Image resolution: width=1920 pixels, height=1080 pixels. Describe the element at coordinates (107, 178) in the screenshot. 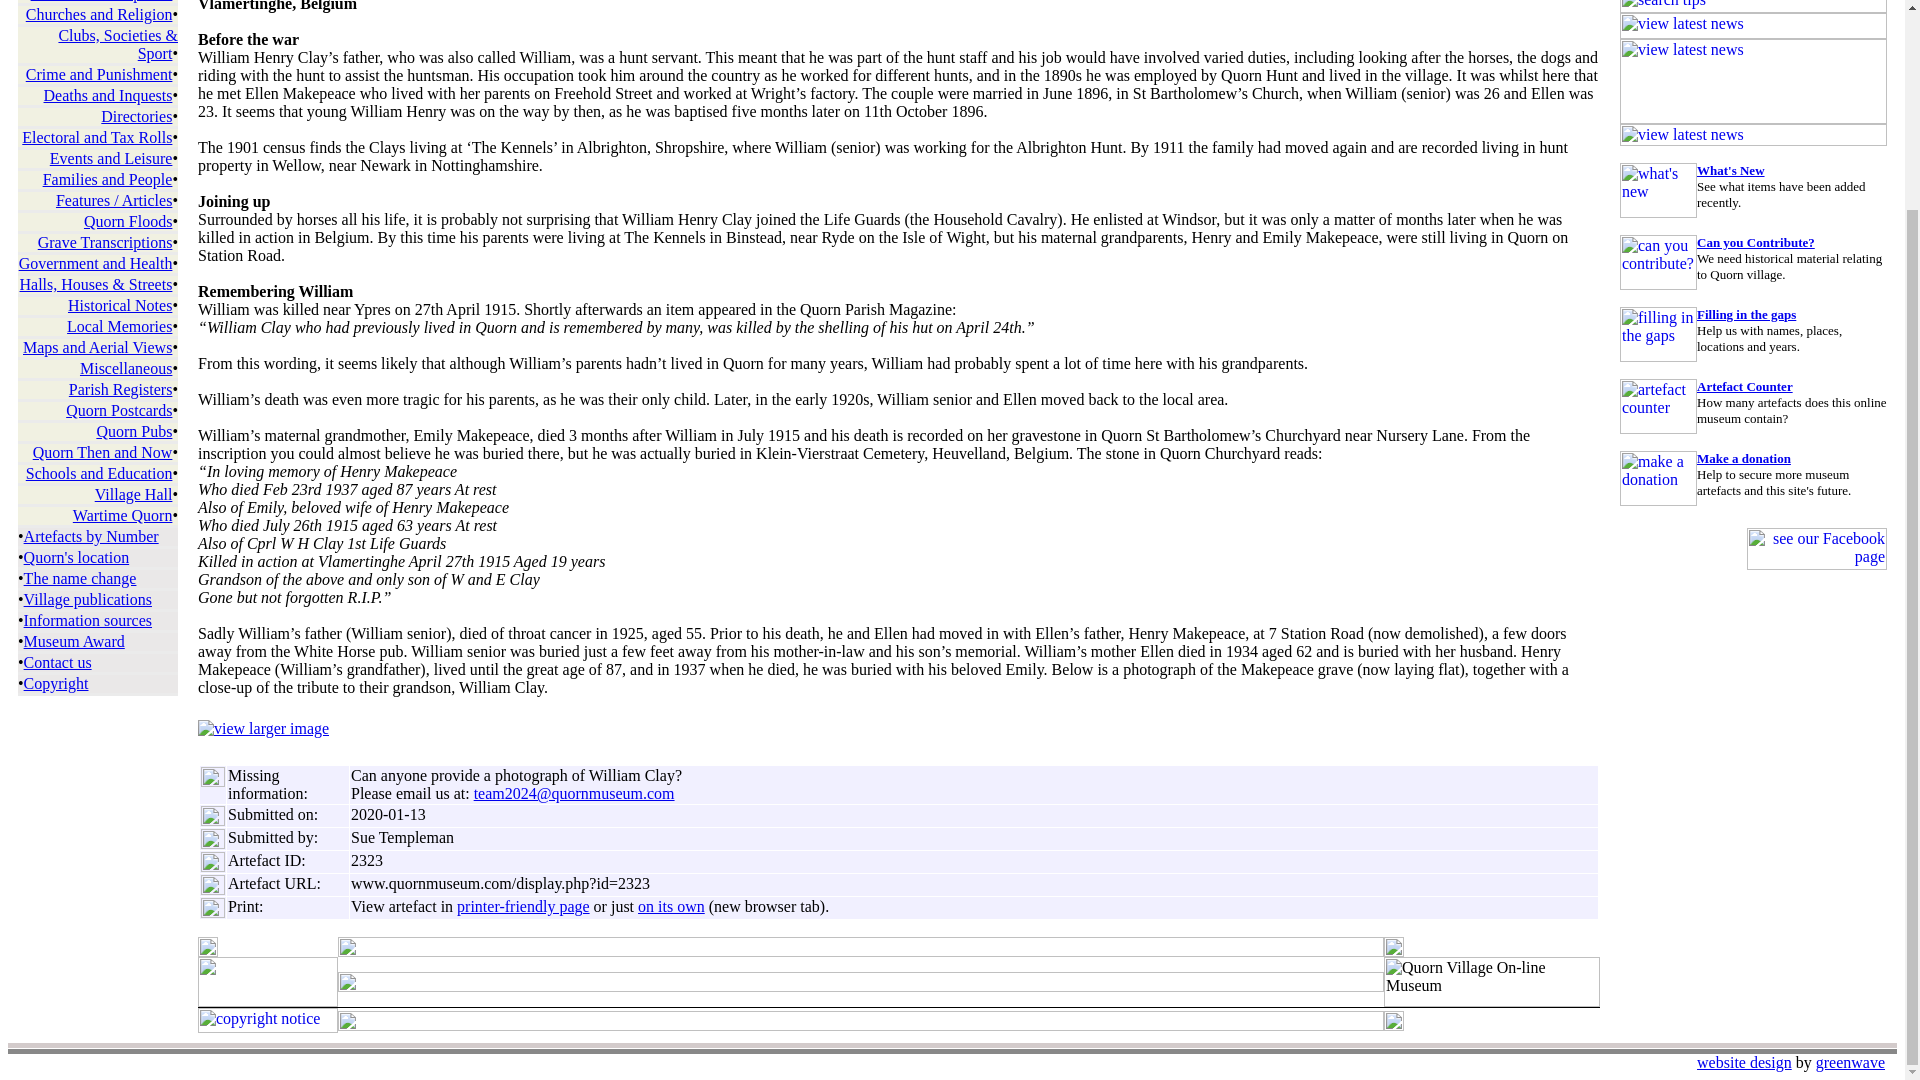

I see `Families and People` at that location.